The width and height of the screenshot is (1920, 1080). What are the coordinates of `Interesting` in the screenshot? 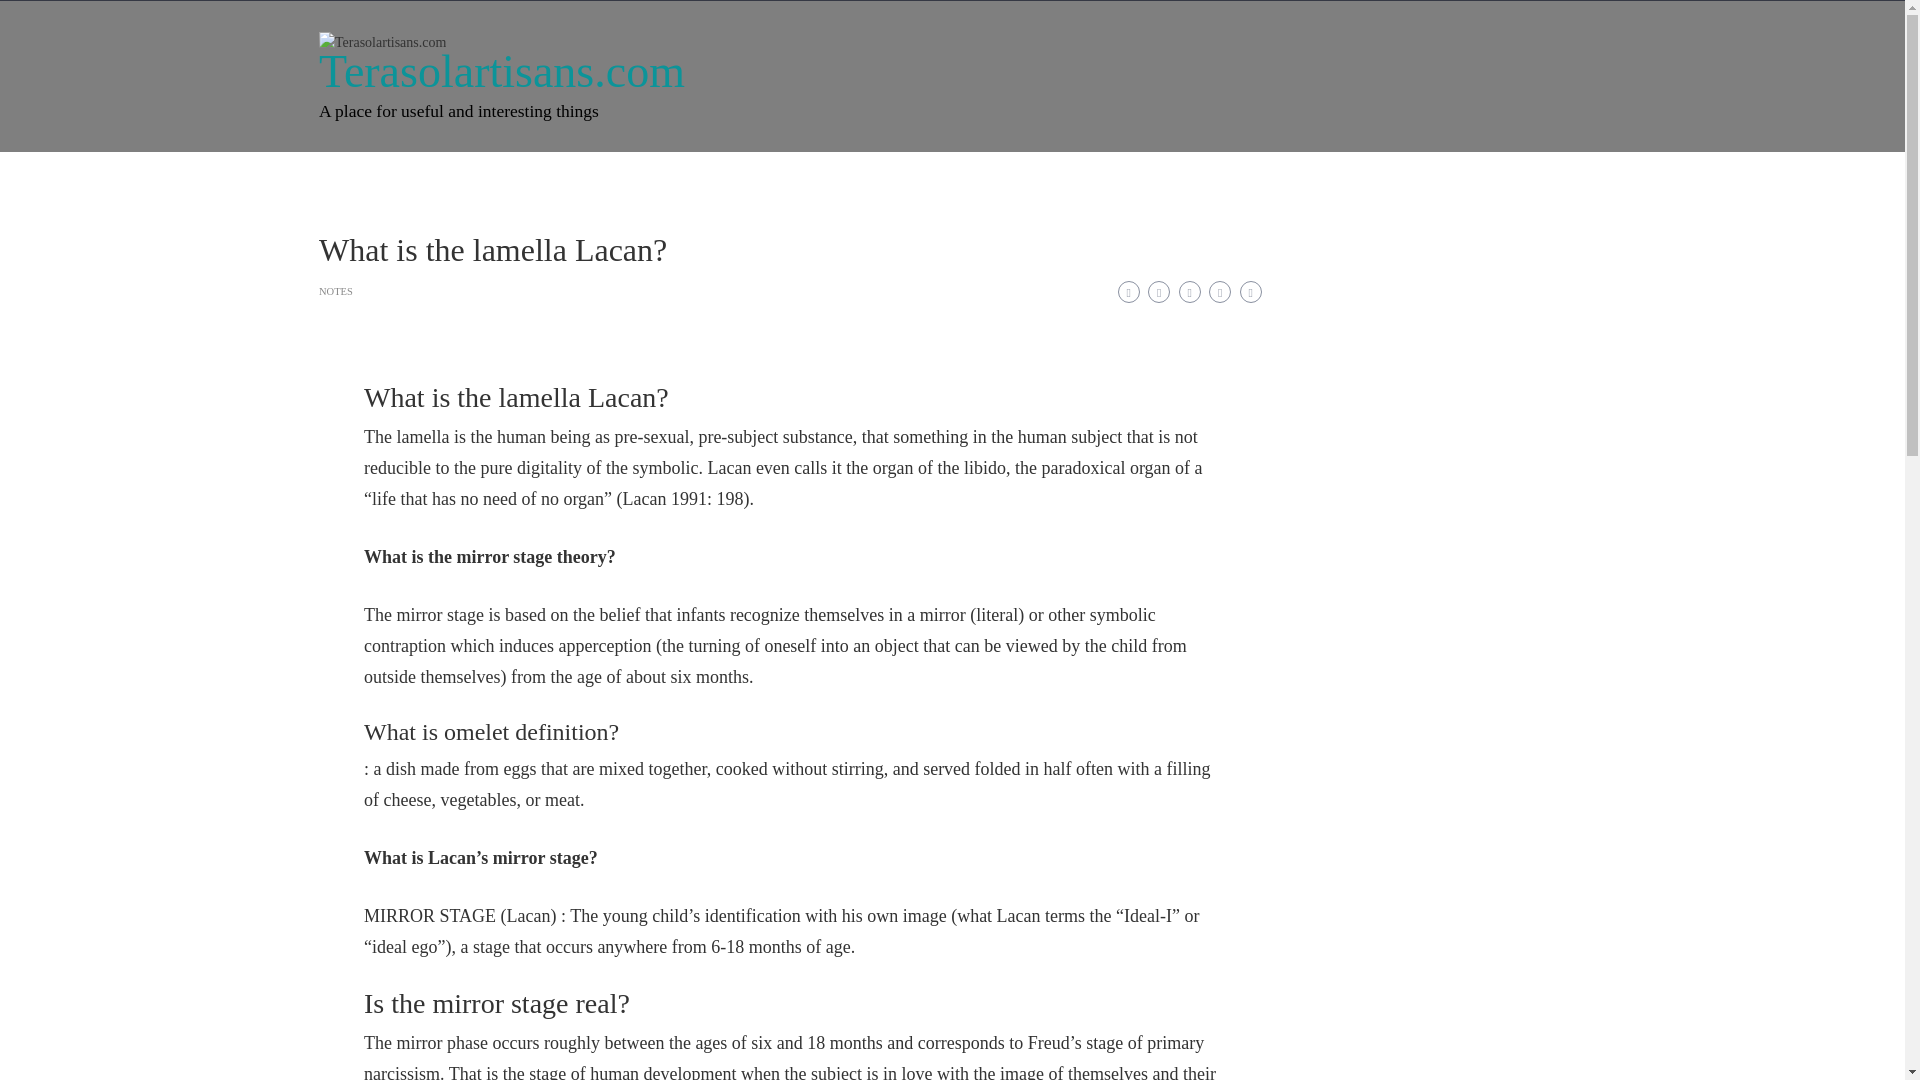 It's located at (456, 178).